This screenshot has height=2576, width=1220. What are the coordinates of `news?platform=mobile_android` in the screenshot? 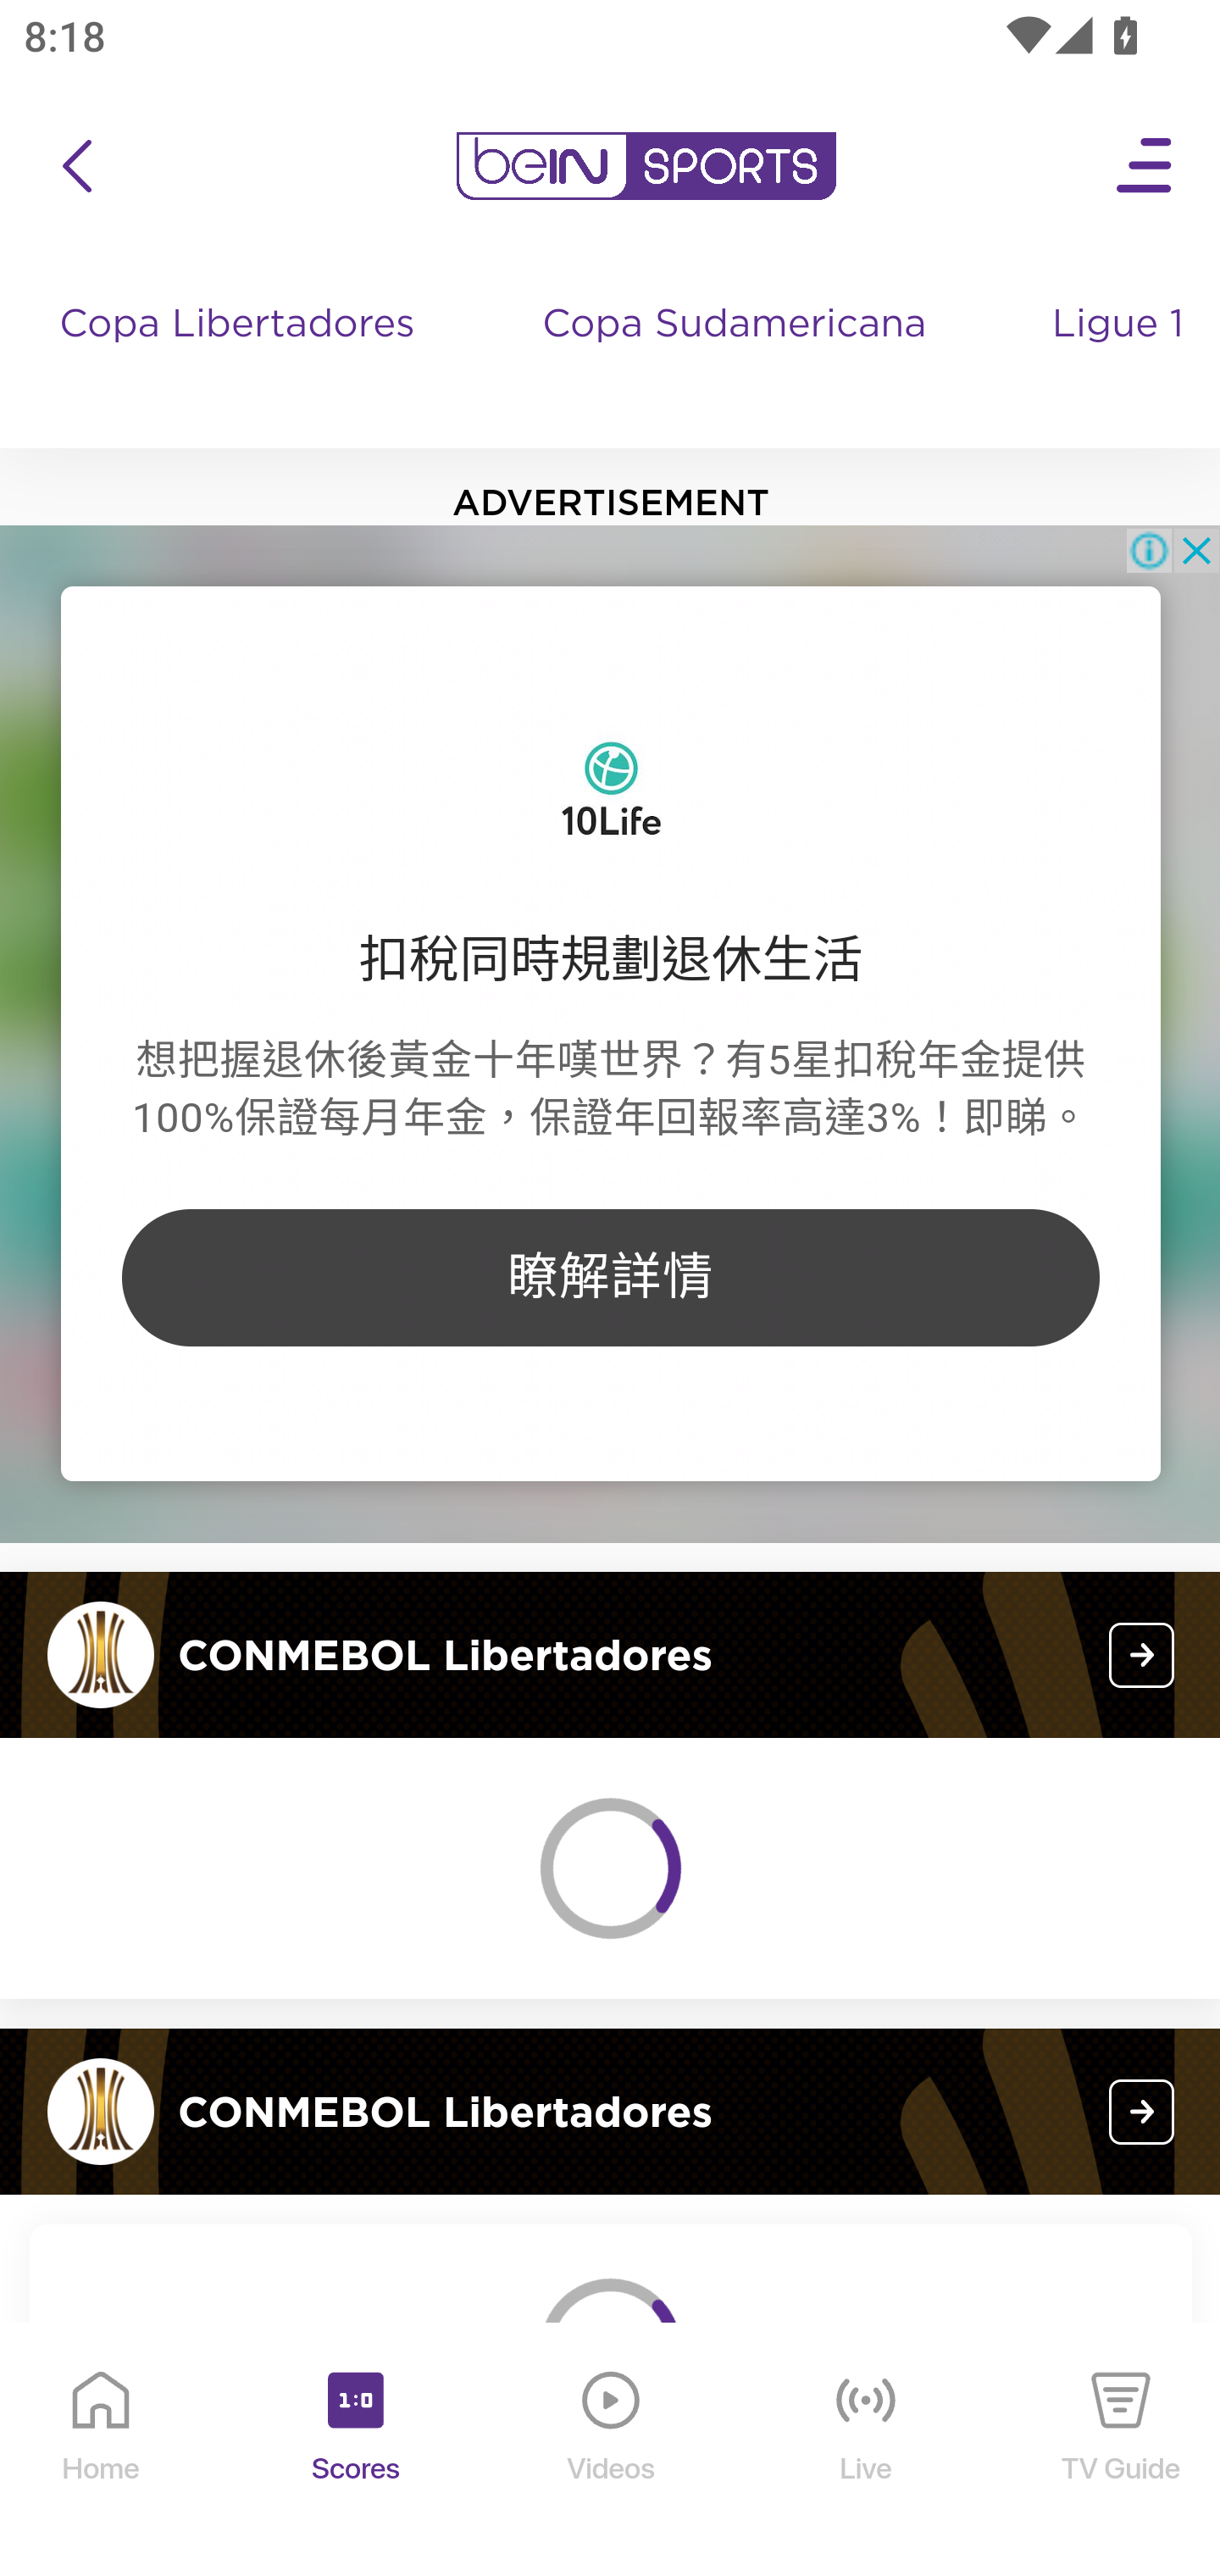 It's located at (1142, 2112).